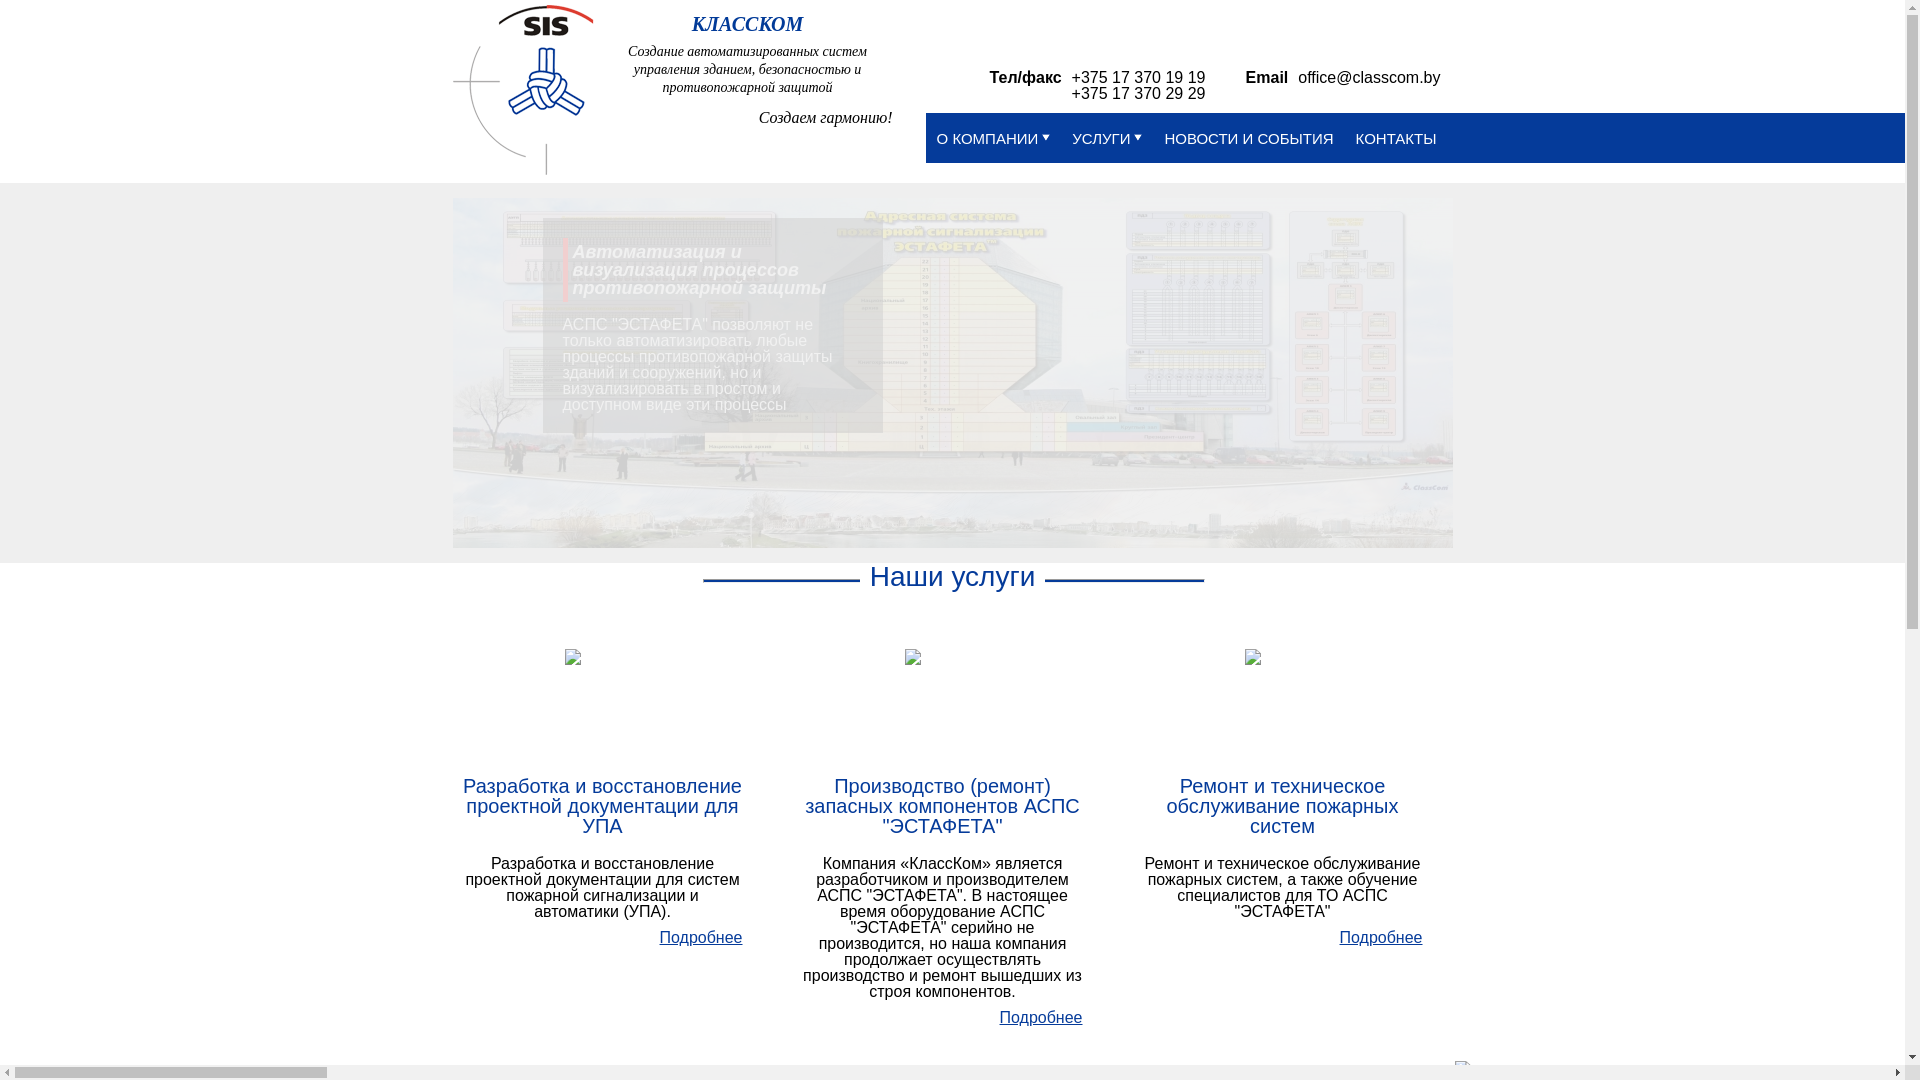  What do you see at coordinates (892, 524) in the screenshot?
I see `7` at bounding box center [892, 524].